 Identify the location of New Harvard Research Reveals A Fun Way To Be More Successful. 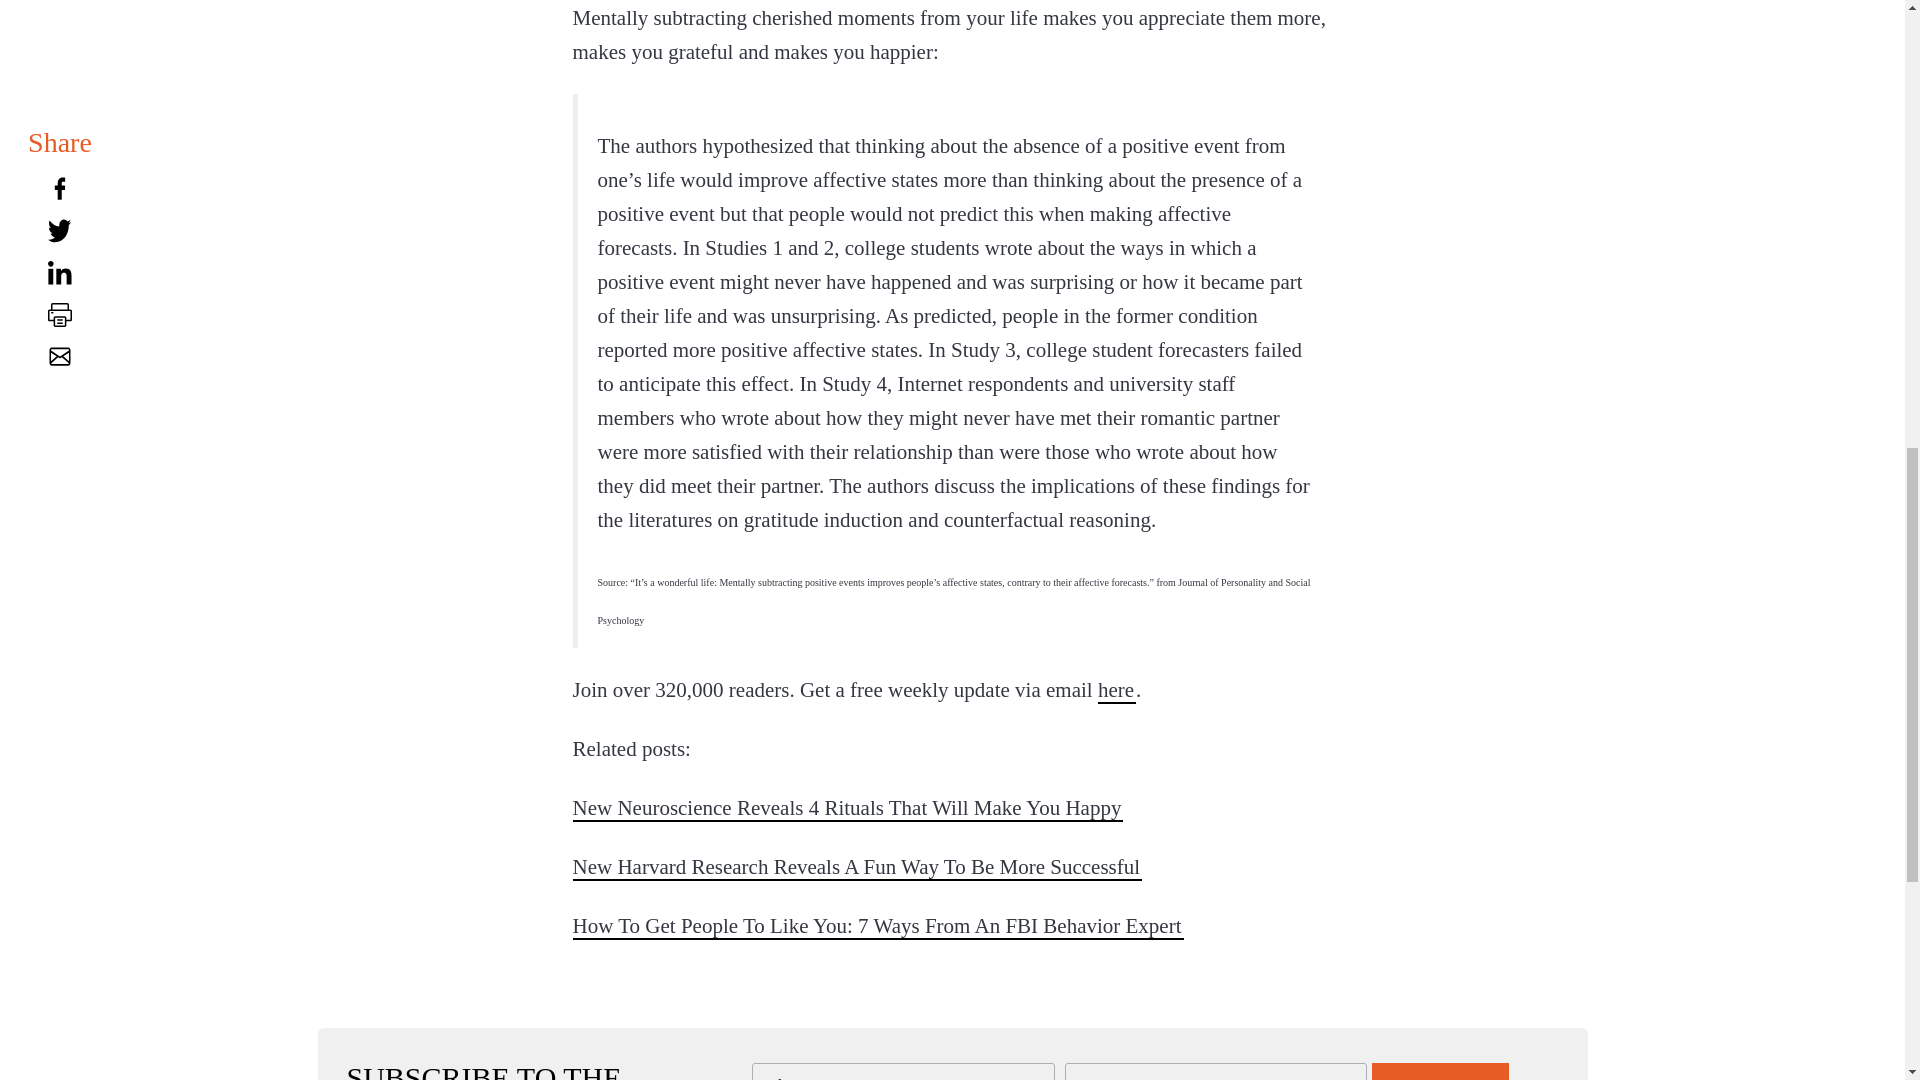
(857, 867).